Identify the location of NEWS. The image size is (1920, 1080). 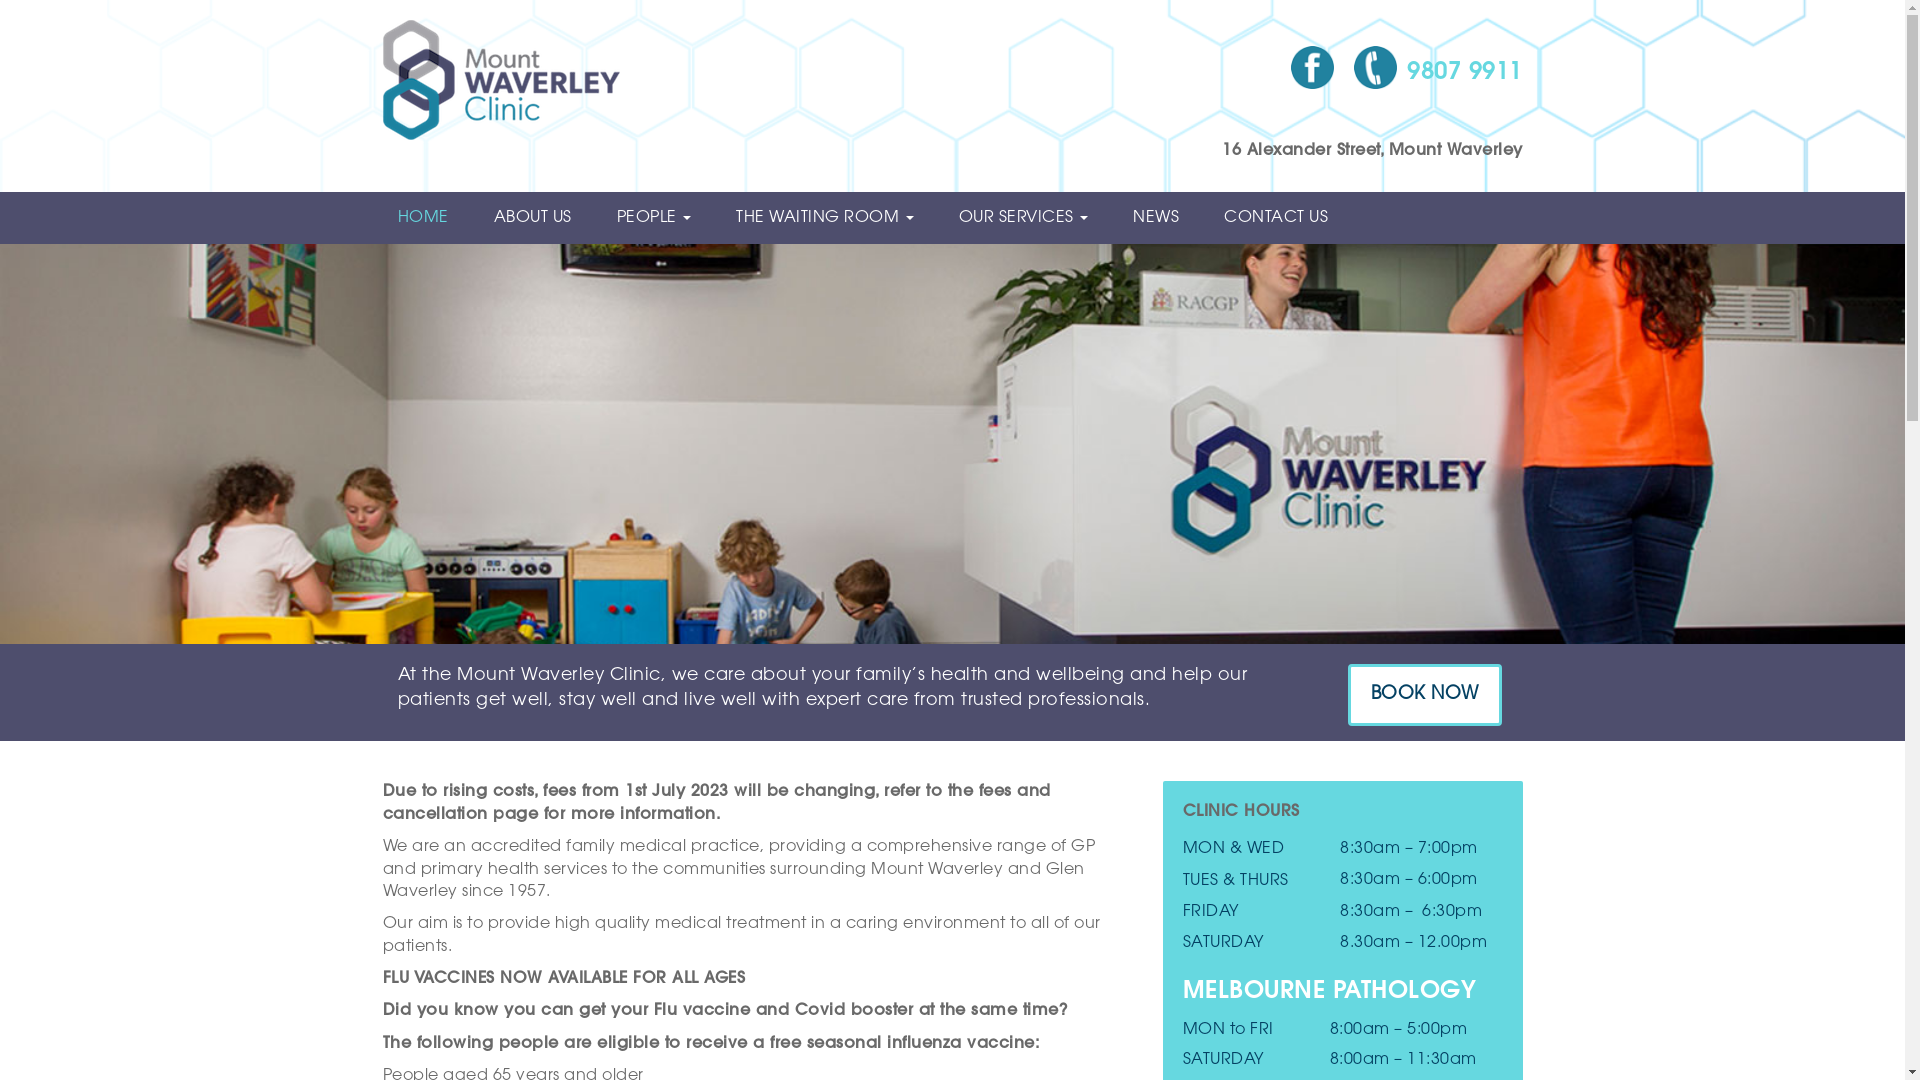
(1164, 218).